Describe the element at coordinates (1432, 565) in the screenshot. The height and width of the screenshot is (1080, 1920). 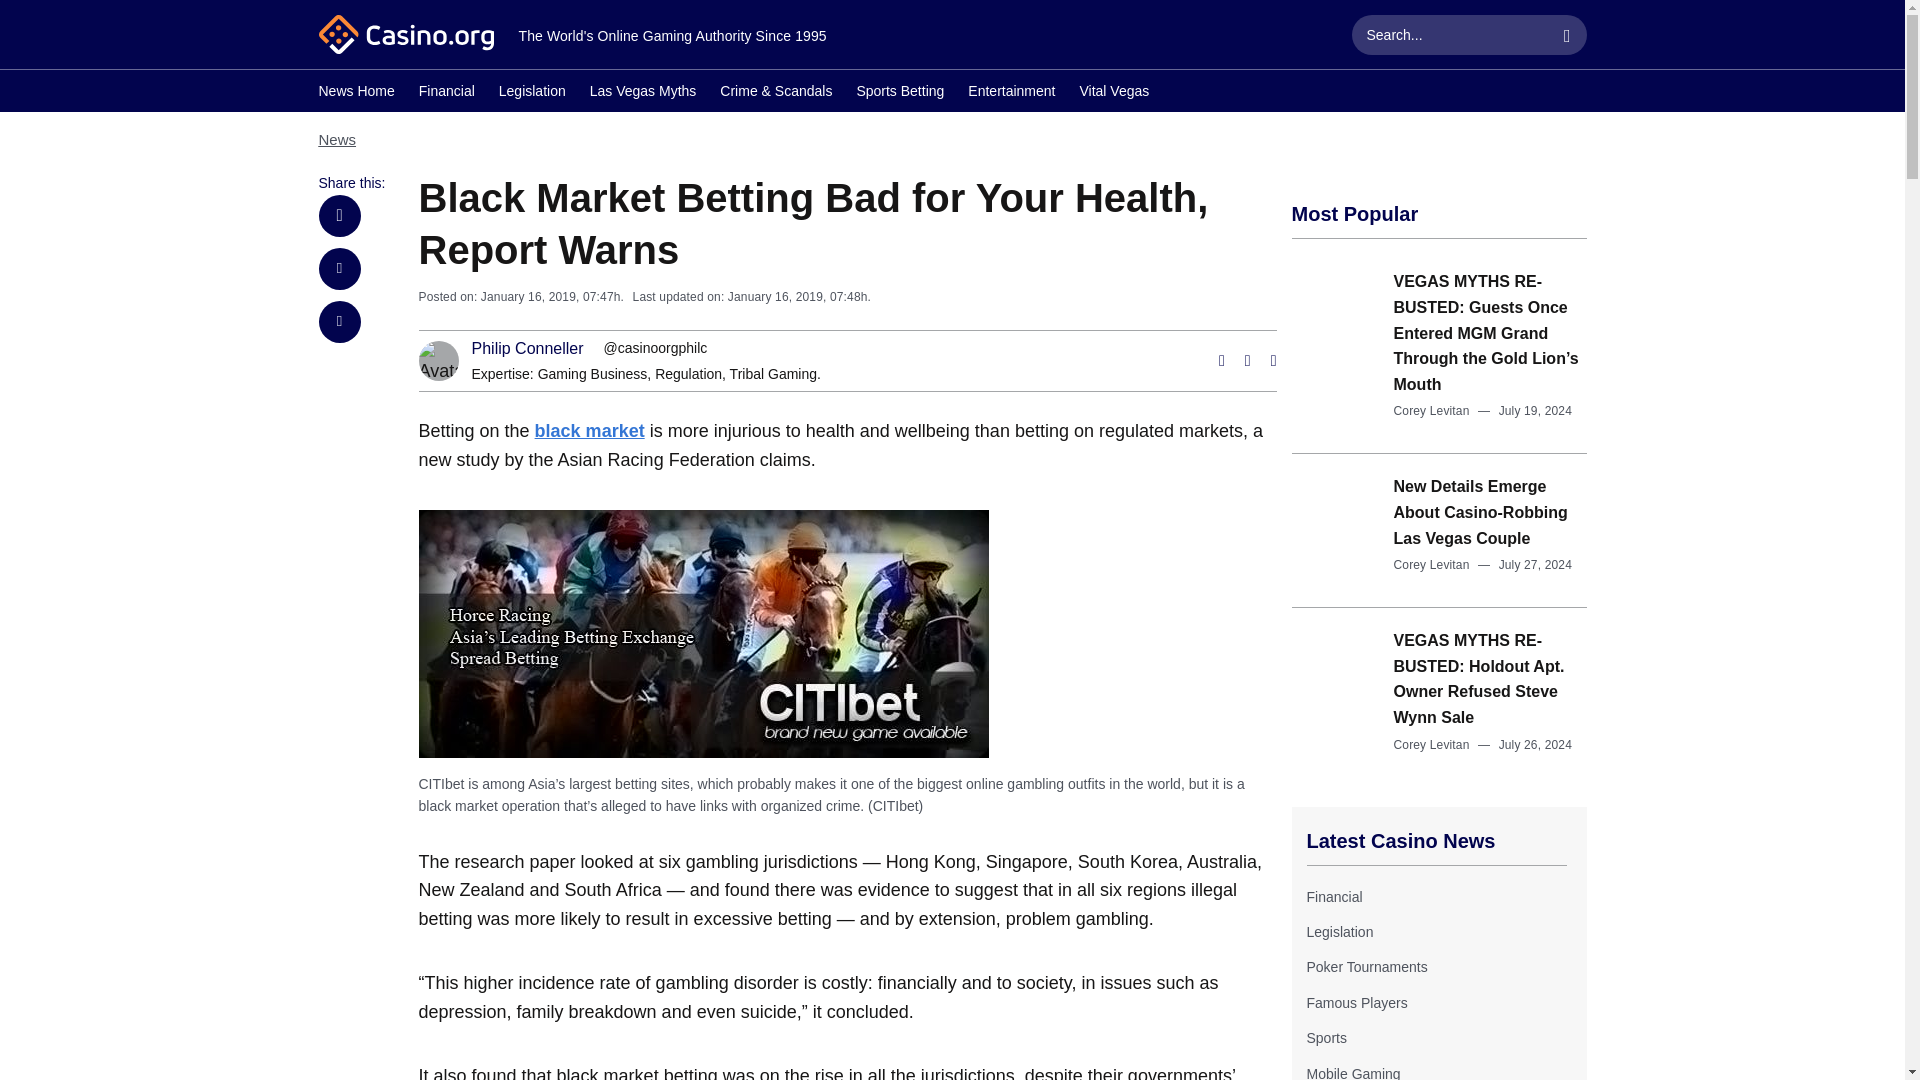
I see `Corey Levitan` at that location.